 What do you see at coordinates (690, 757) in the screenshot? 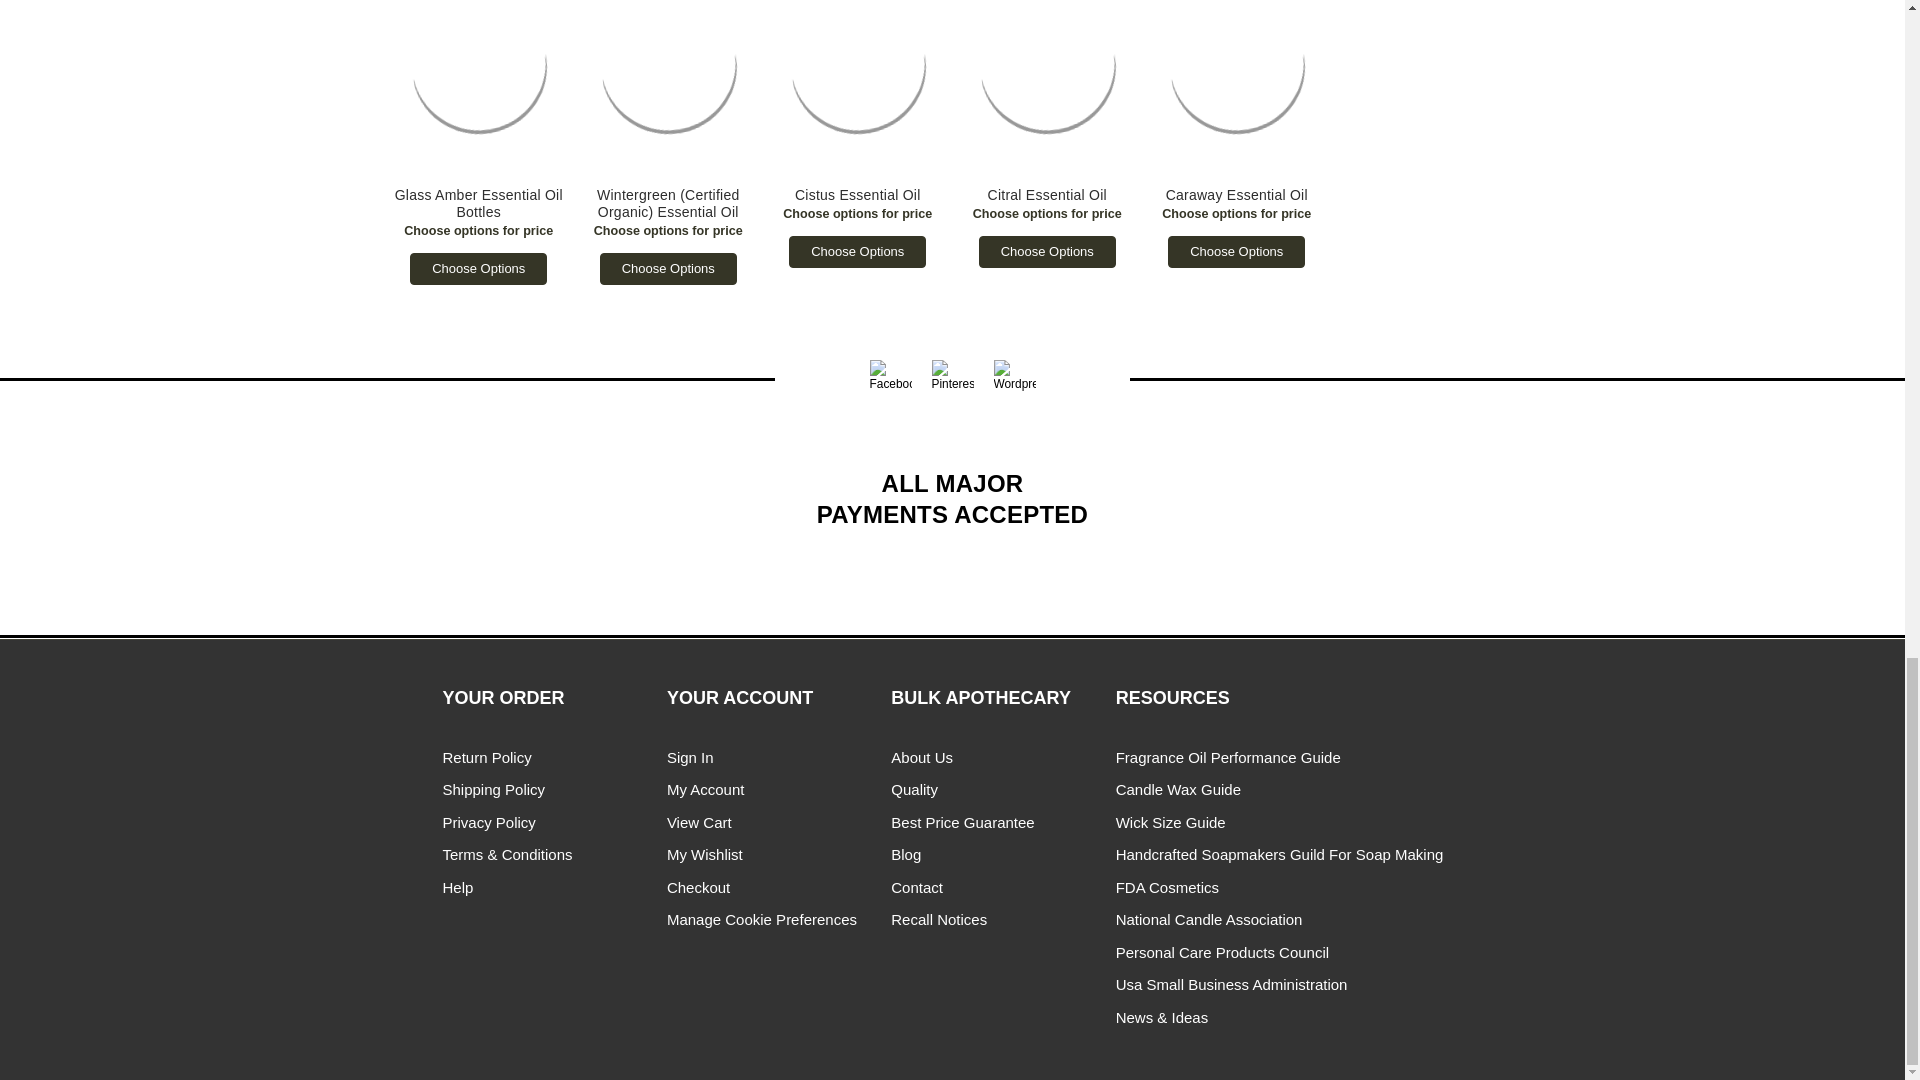
I see `Sign In` at bounding box center [690, 757].